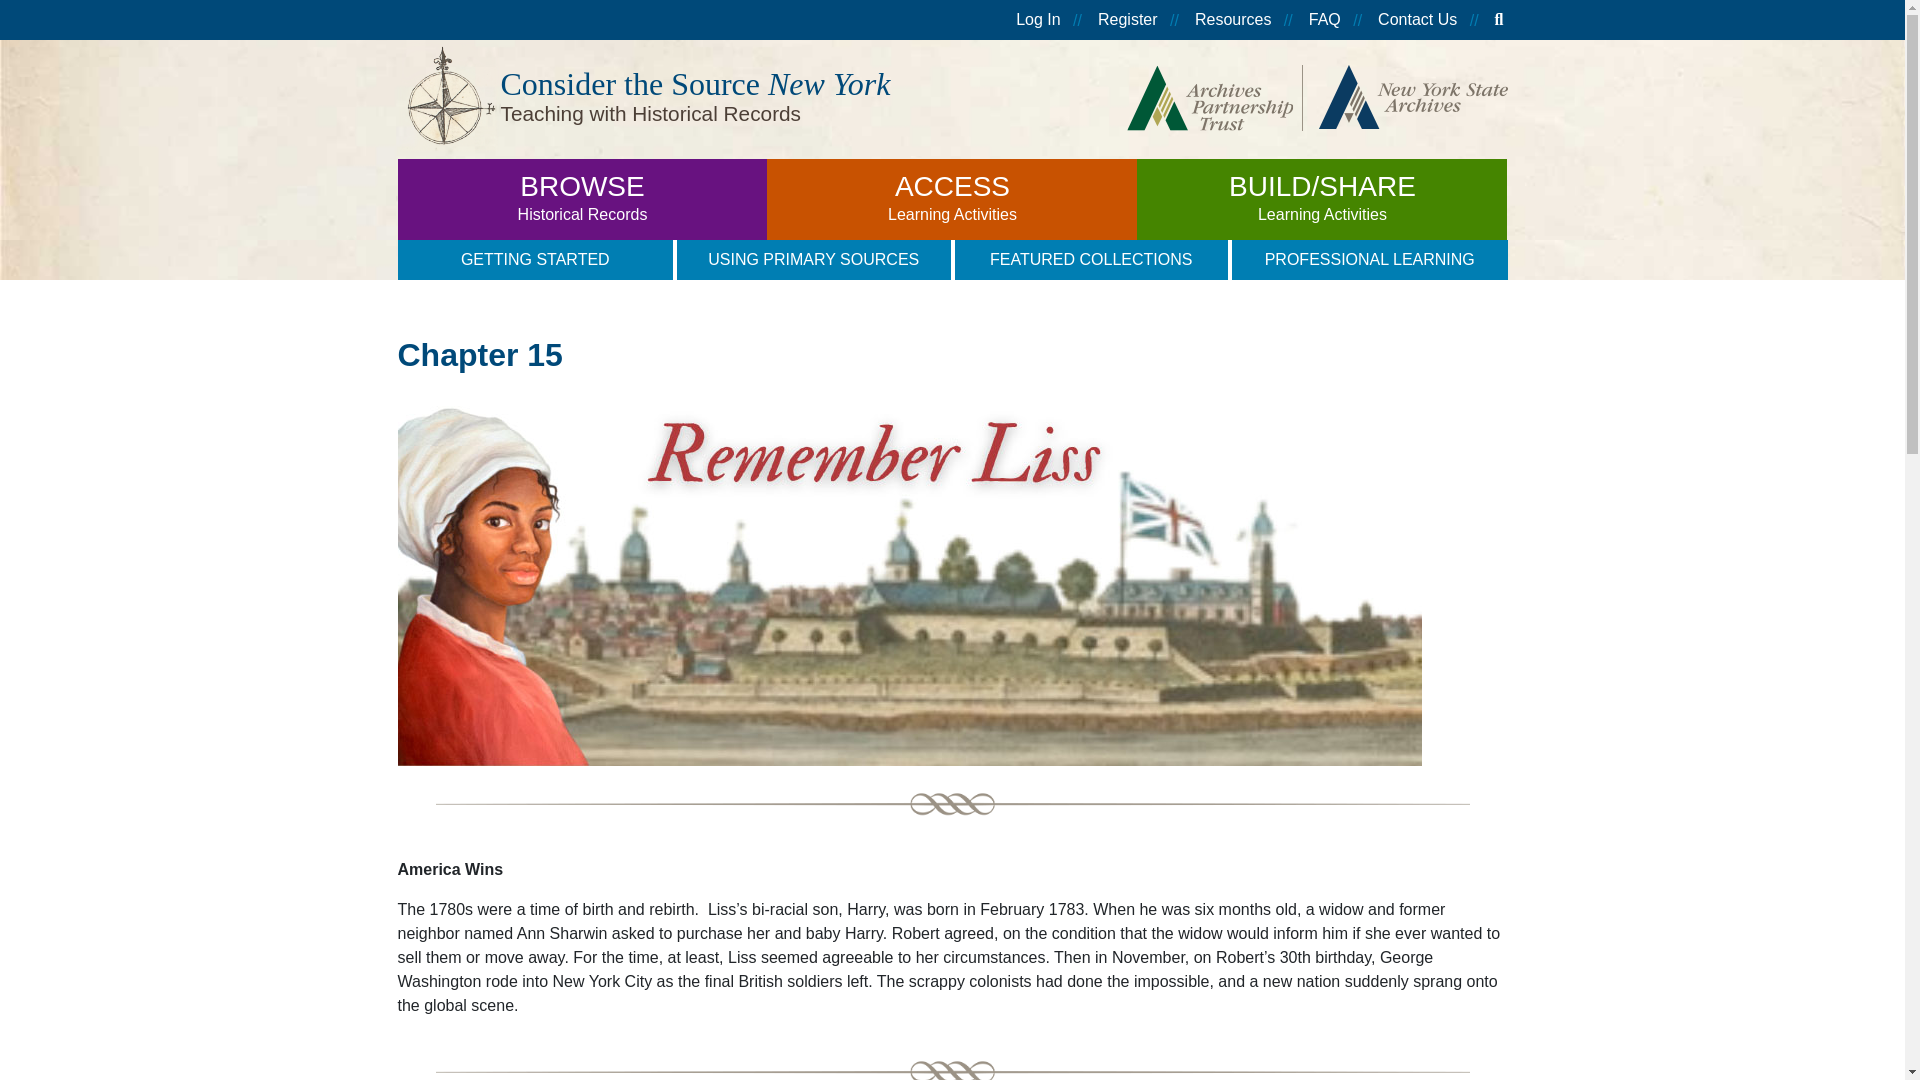 This screenshot has height=1080, width=1920. What do you see at coordinates (582, 198) in the screenshot?
I see `Resources` at bounding box center [582, 198].